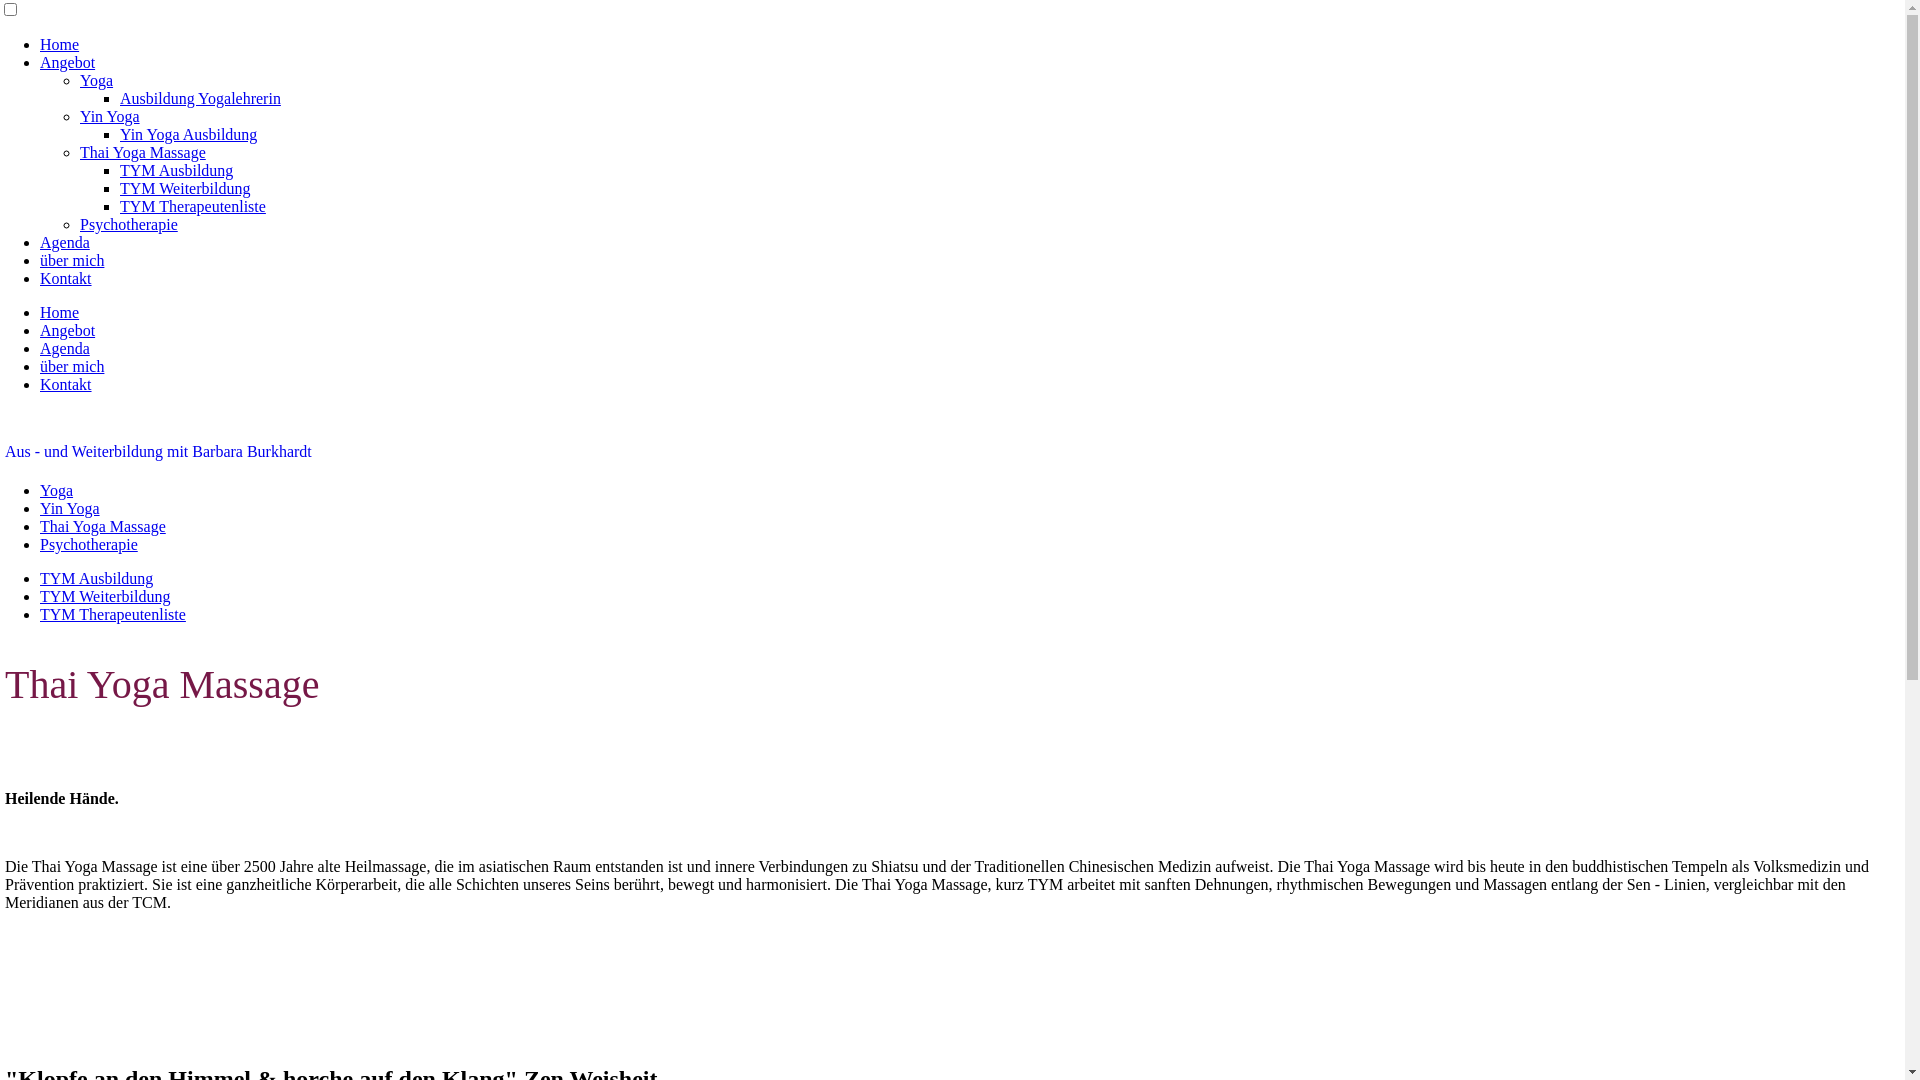 Image resolution: width=1920 pixels, height=1080 pixels. Describe the element at coordinates (143, 152) in the screenshot. I see `Thai Yoga Massage` at that location.